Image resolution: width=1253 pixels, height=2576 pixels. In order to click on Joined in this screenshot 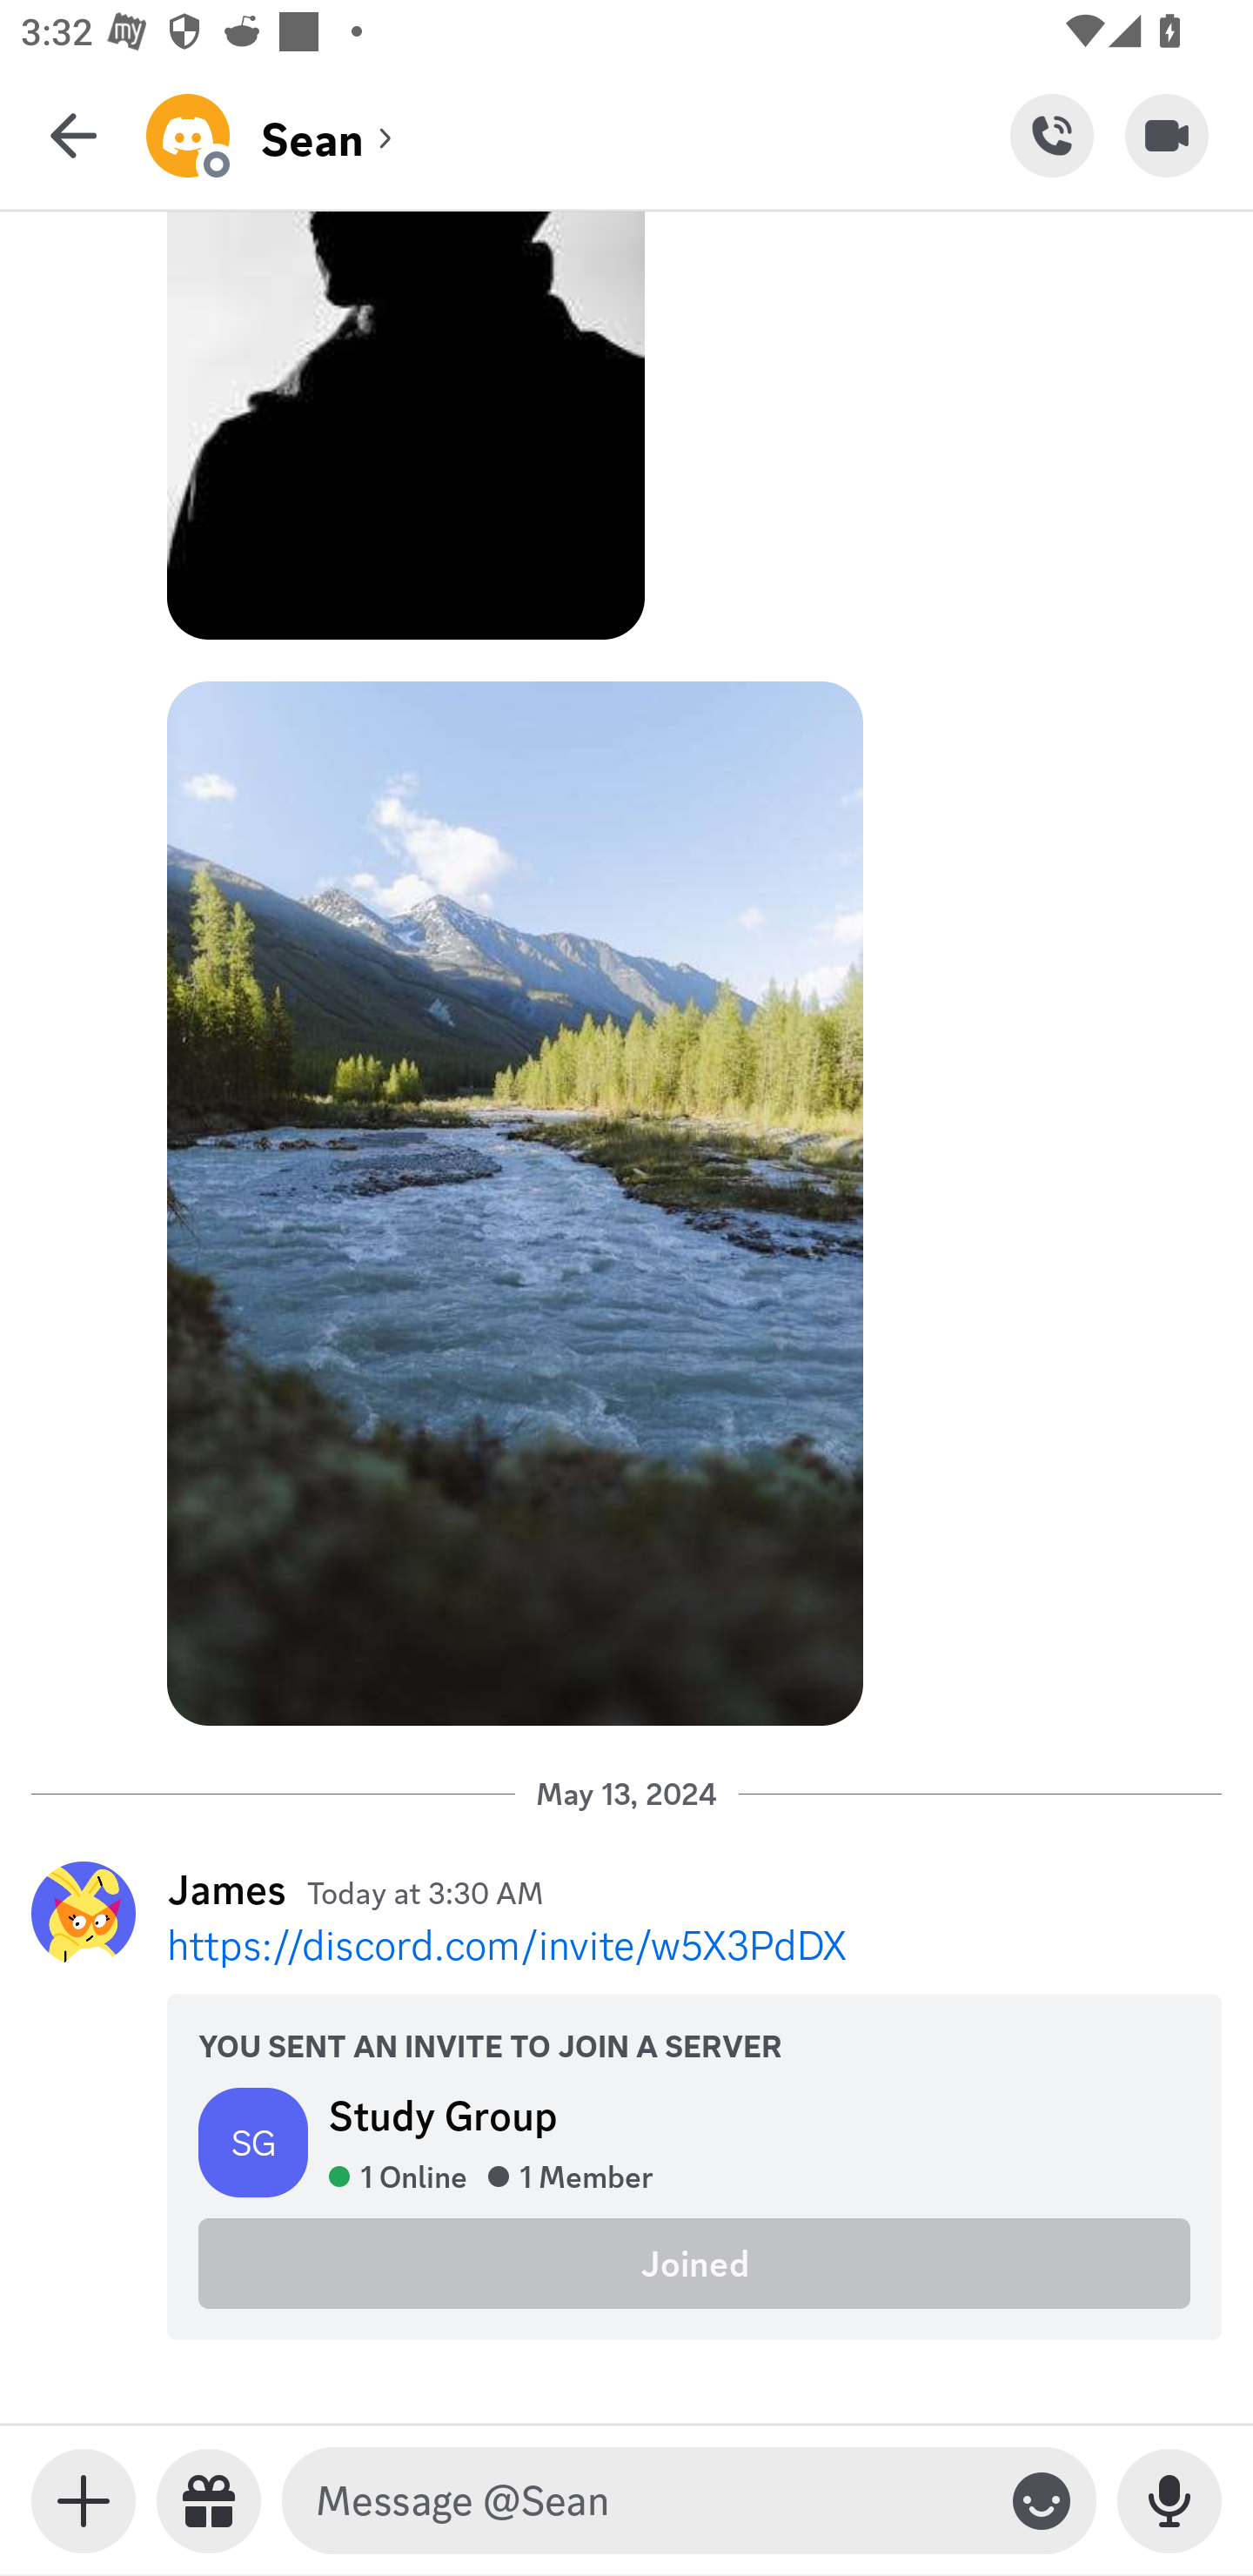, I will do `click(694, 2263)`.